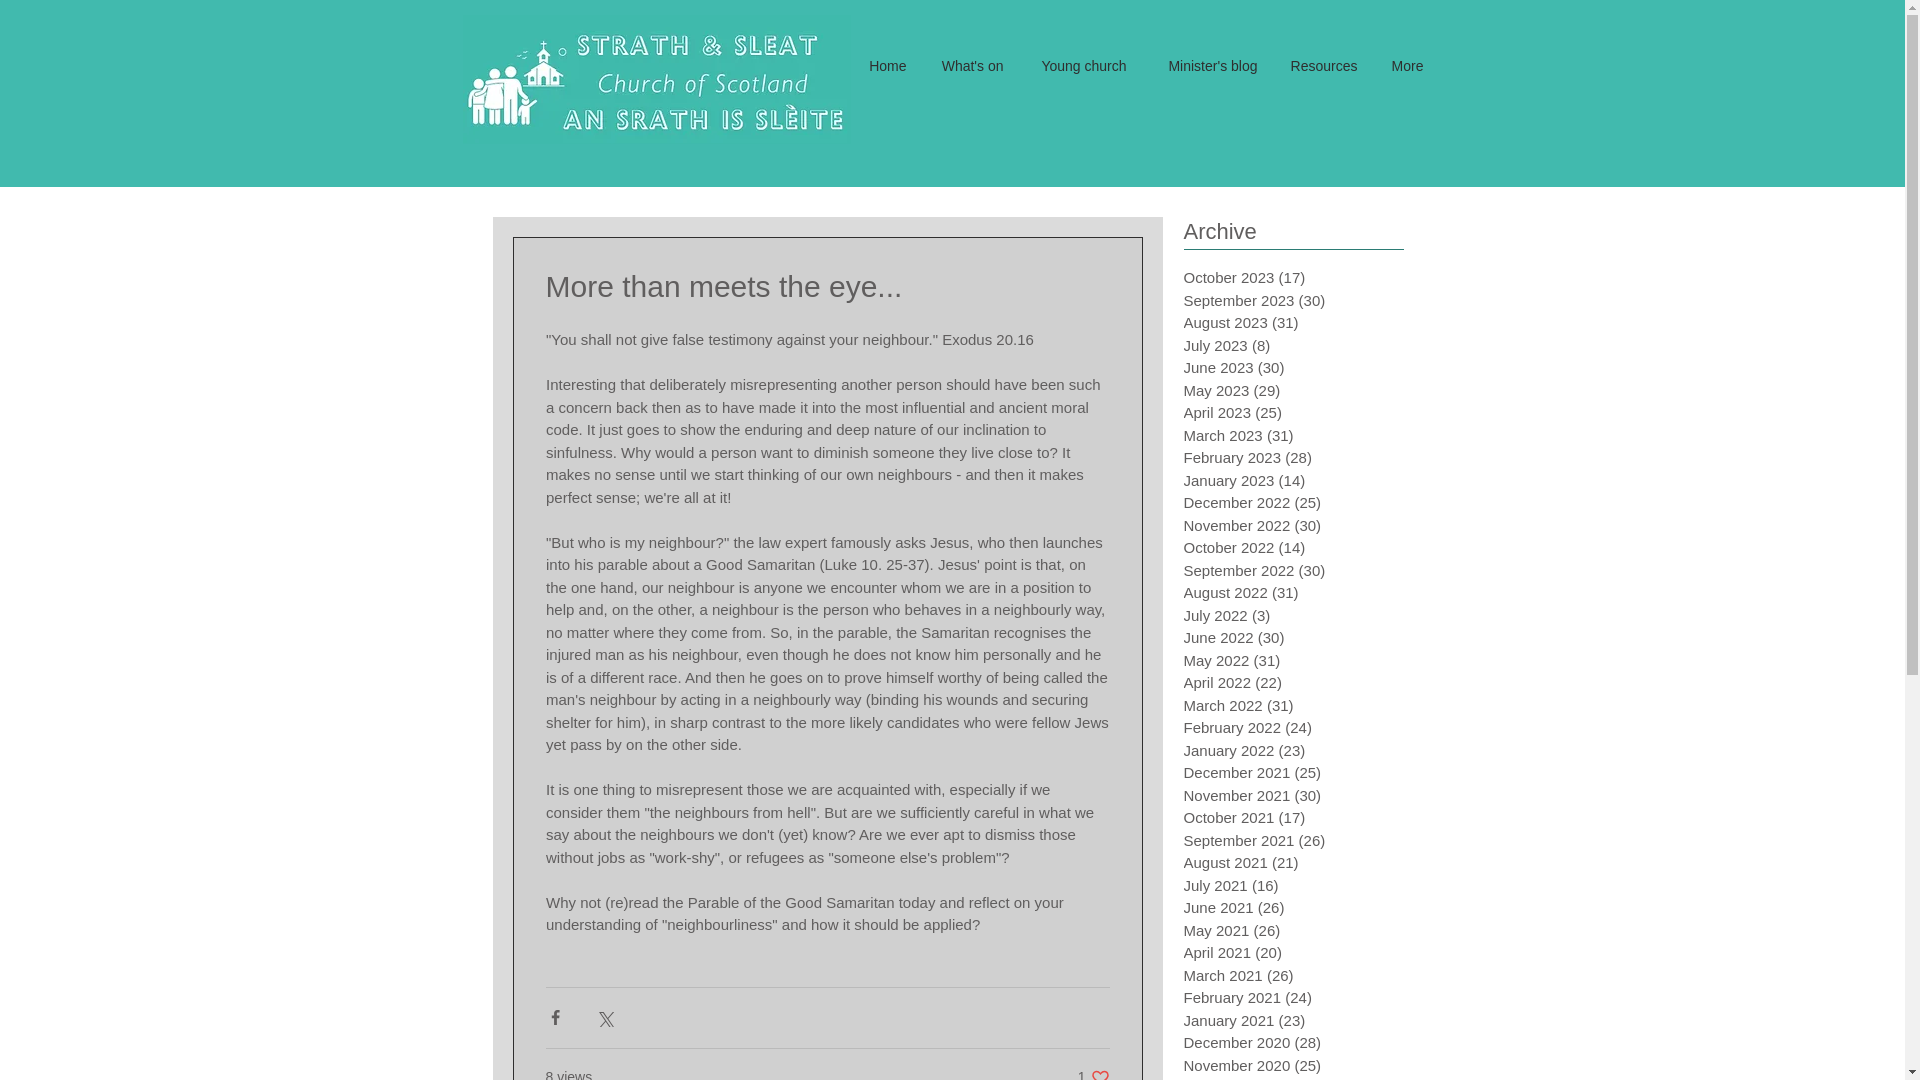  Describe the element at coordinates (1078, 66) in the screenshot. I see `Young church` at that location.